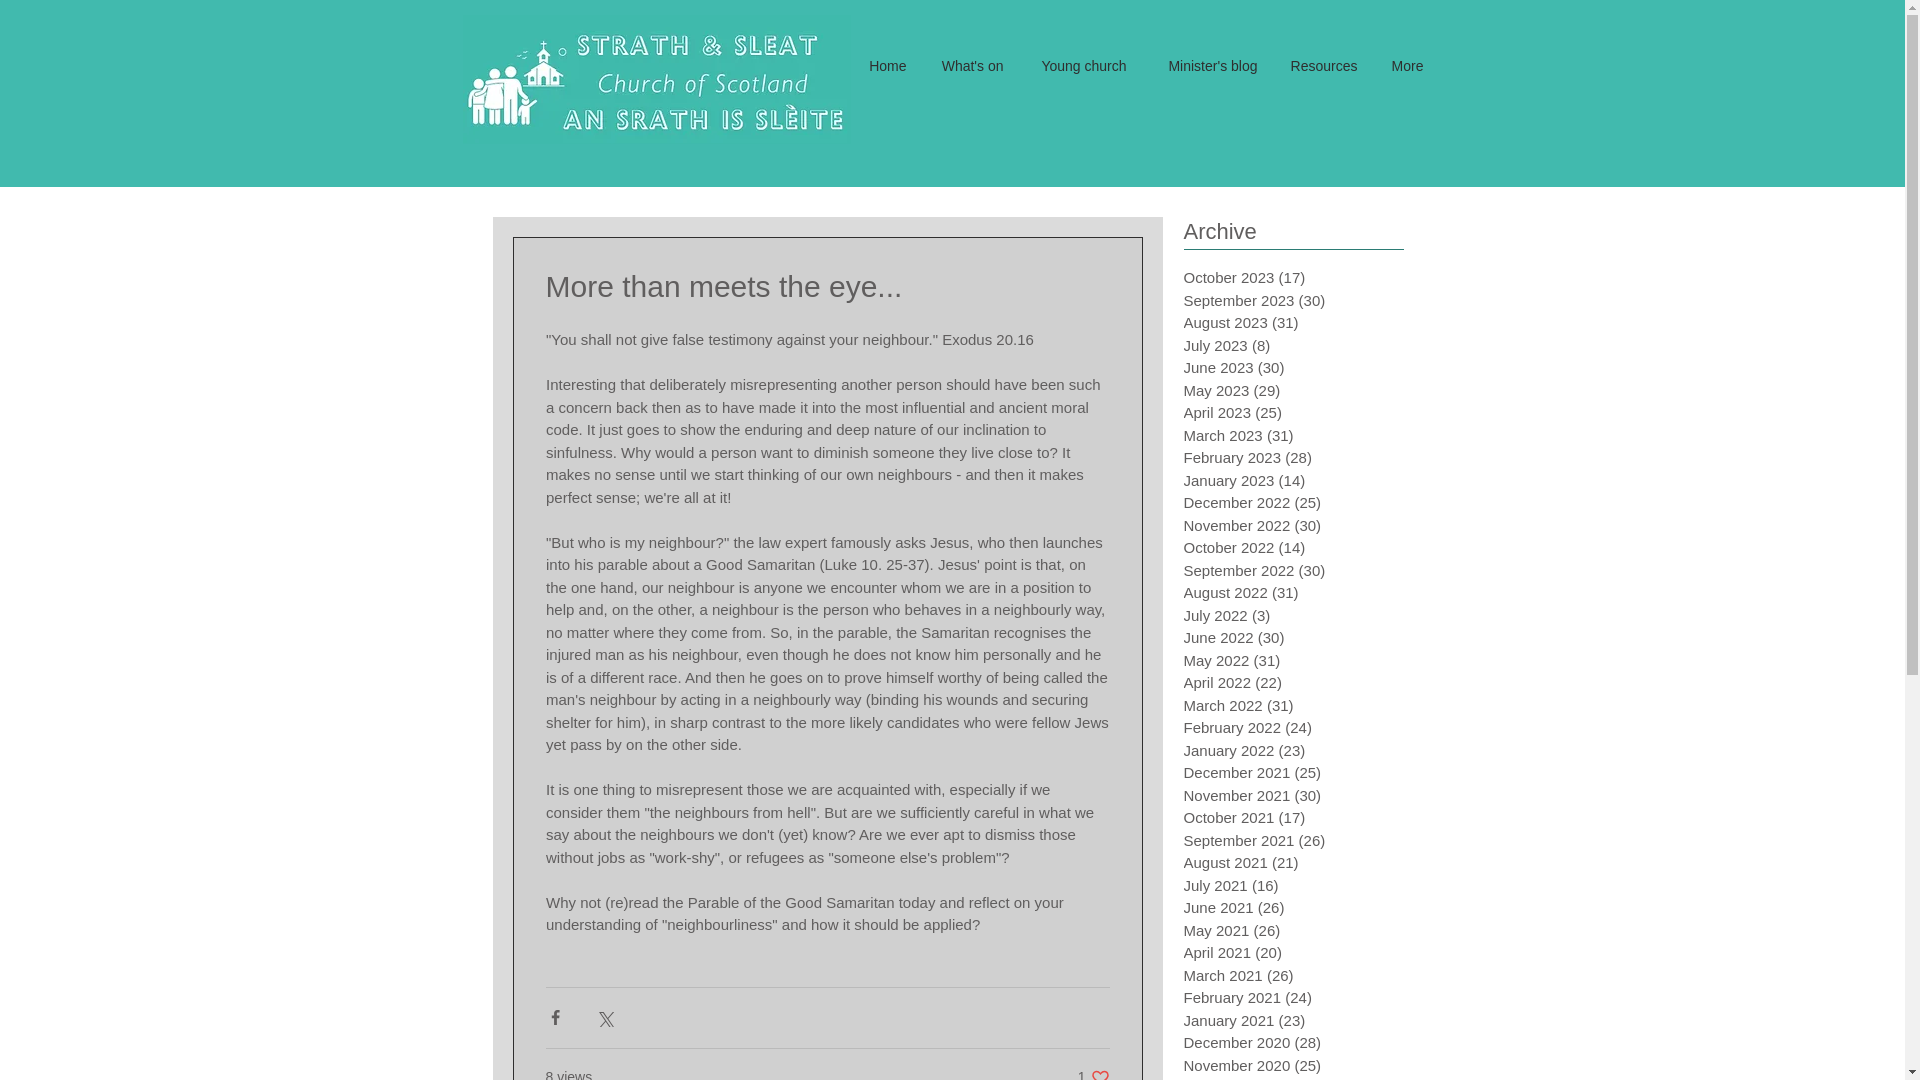  Describe the element at coordinates (1078, 66) in the screenshot. I see `Young church` at that location.